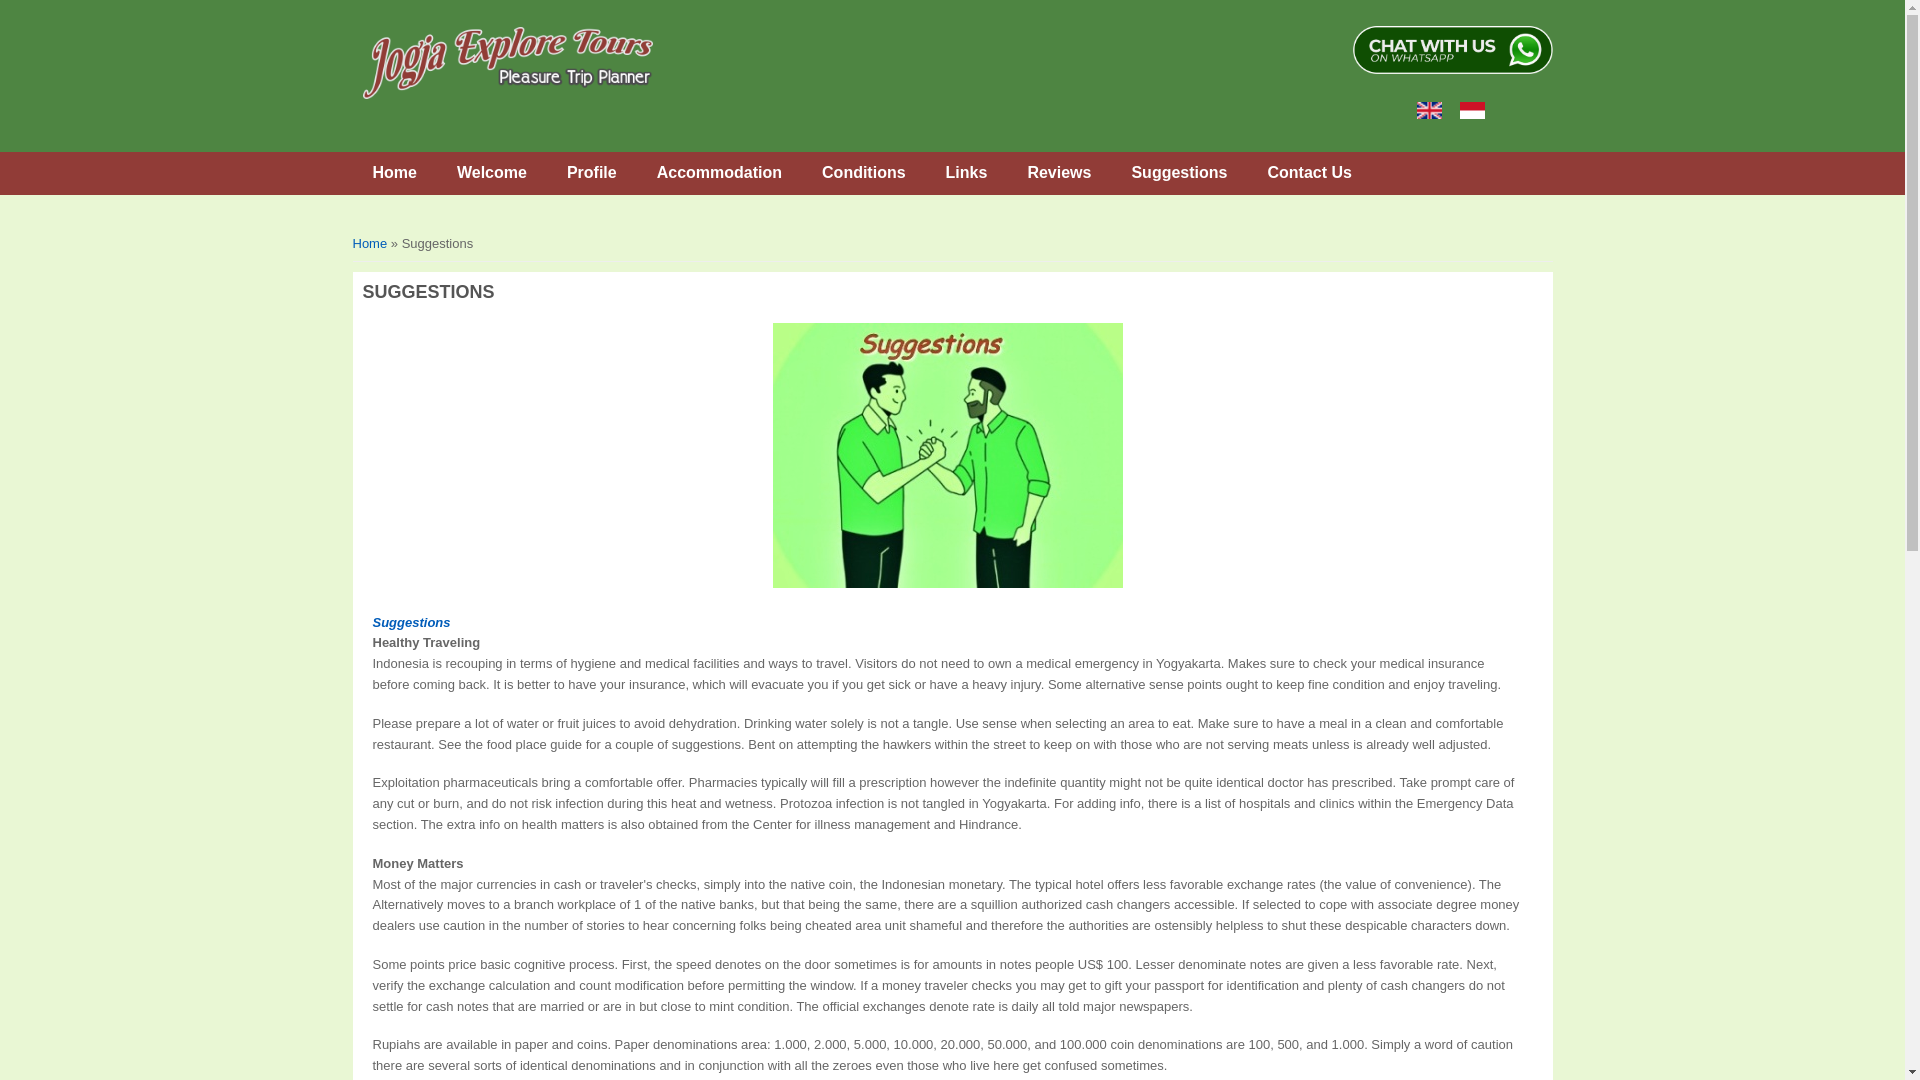  What do you see at coordinates (1178, 174) in the screenshot?
I see `Suggestions` at bounding box center [1178, 174].